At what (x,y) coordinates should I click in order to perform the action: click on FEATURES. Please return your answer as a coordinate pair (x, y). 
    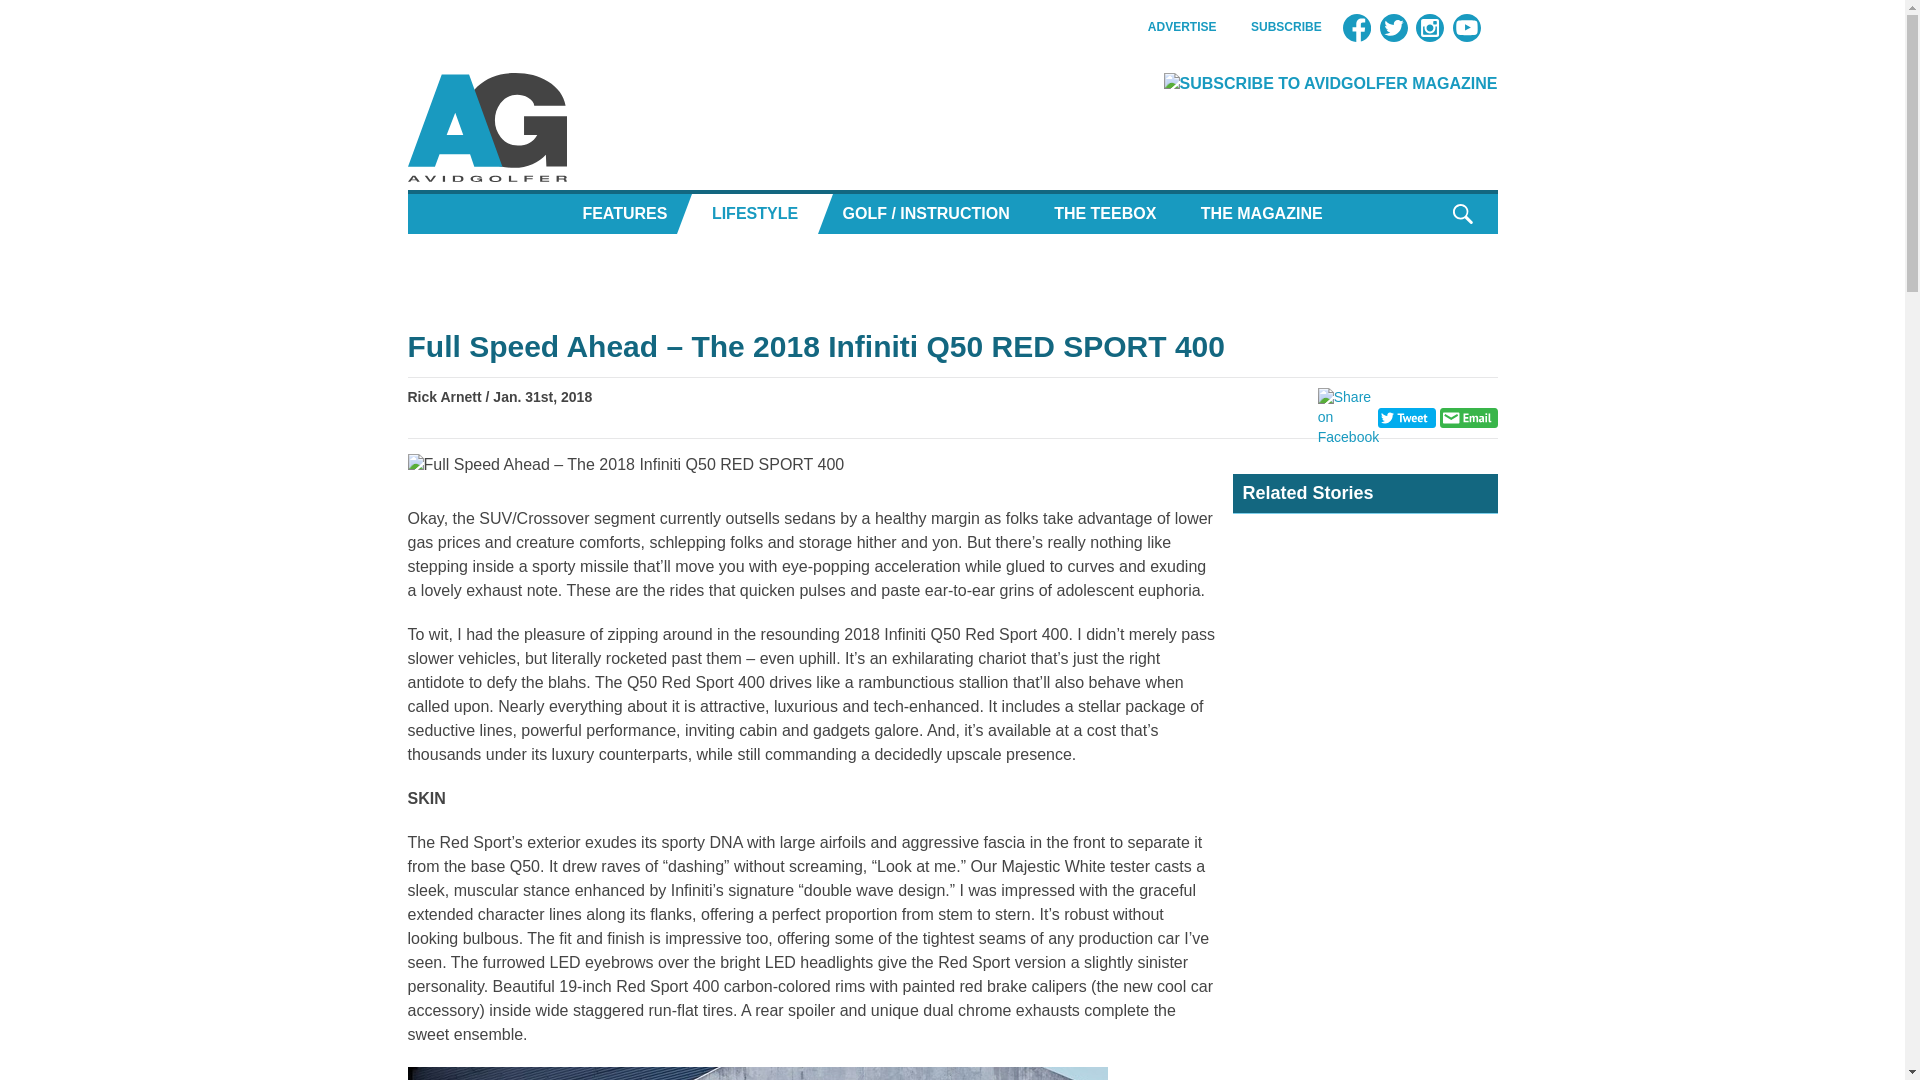
    Looking at the image, I should click on (624, 214).